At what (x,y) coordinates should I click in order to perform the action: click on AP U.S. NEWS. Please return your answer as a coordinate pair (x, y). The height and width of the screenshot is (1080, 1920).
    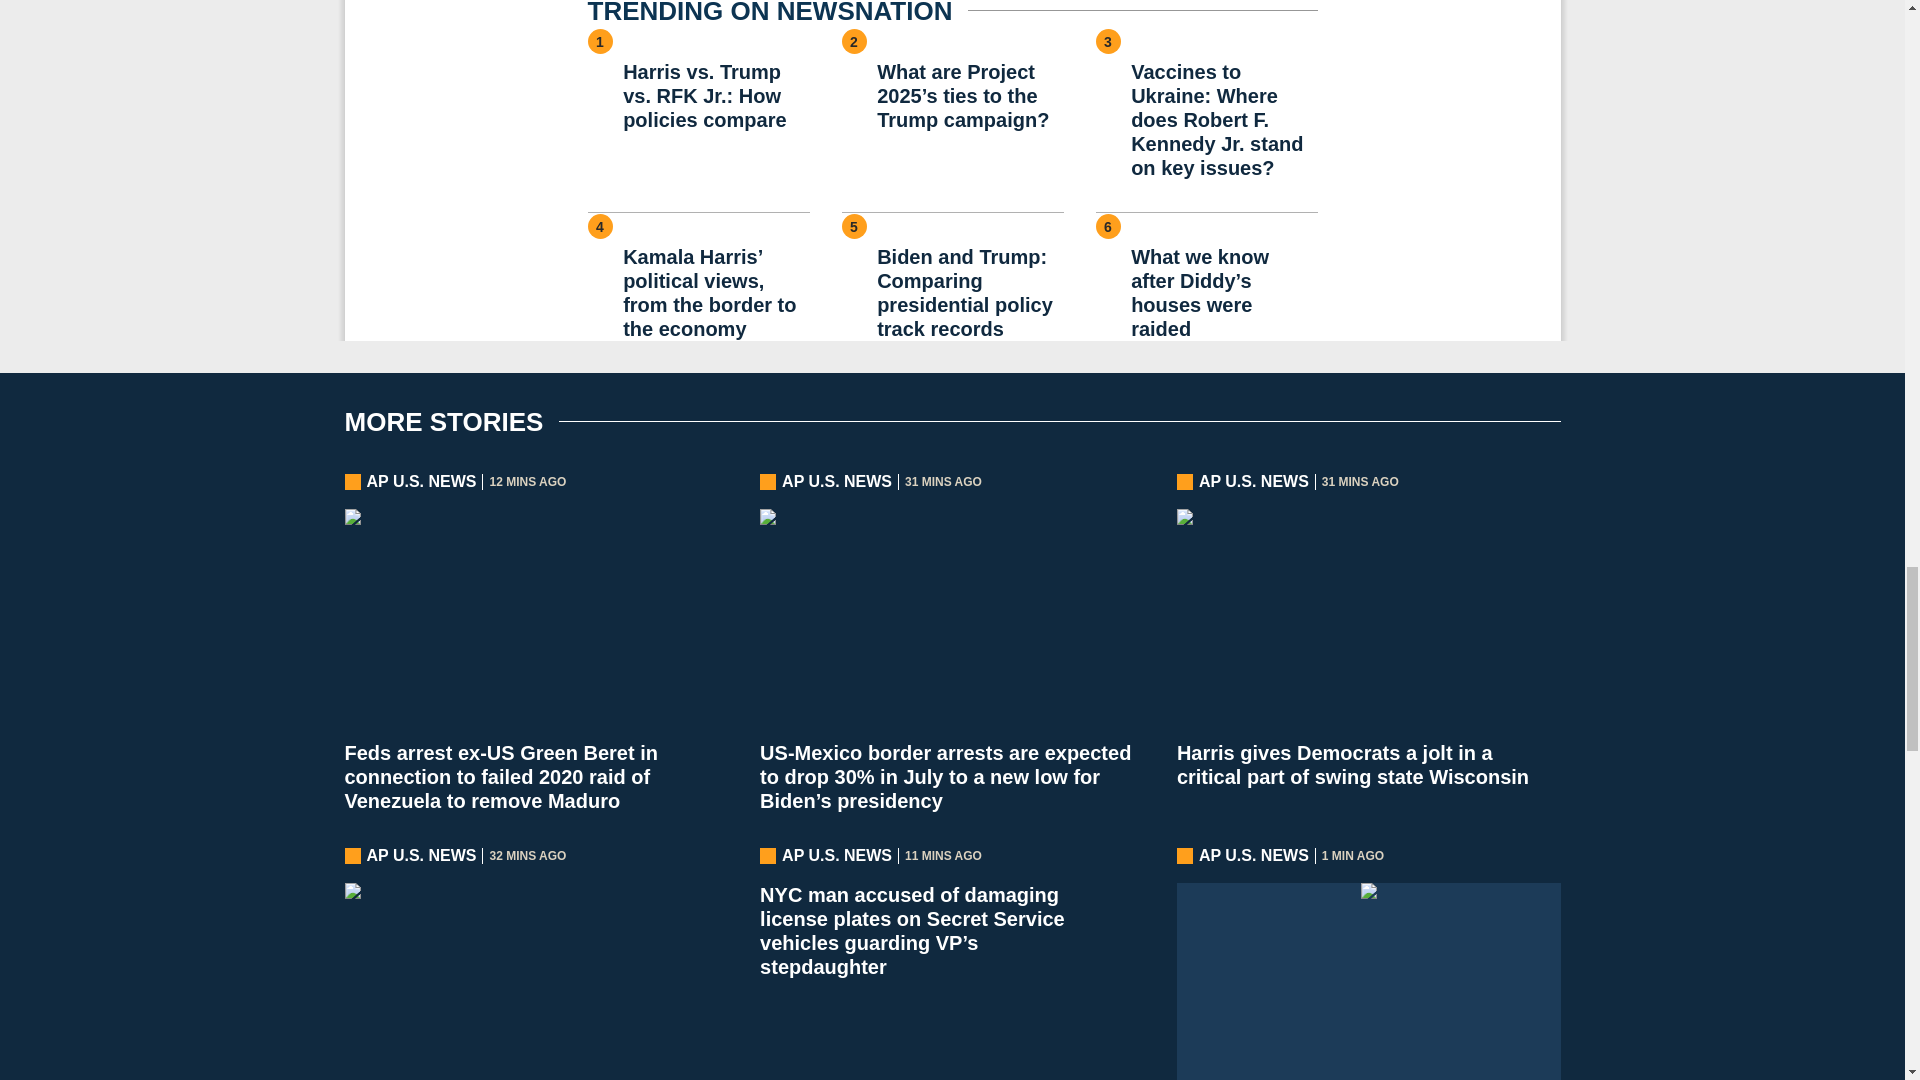
    Looking at the image, I should click on (421, 856).